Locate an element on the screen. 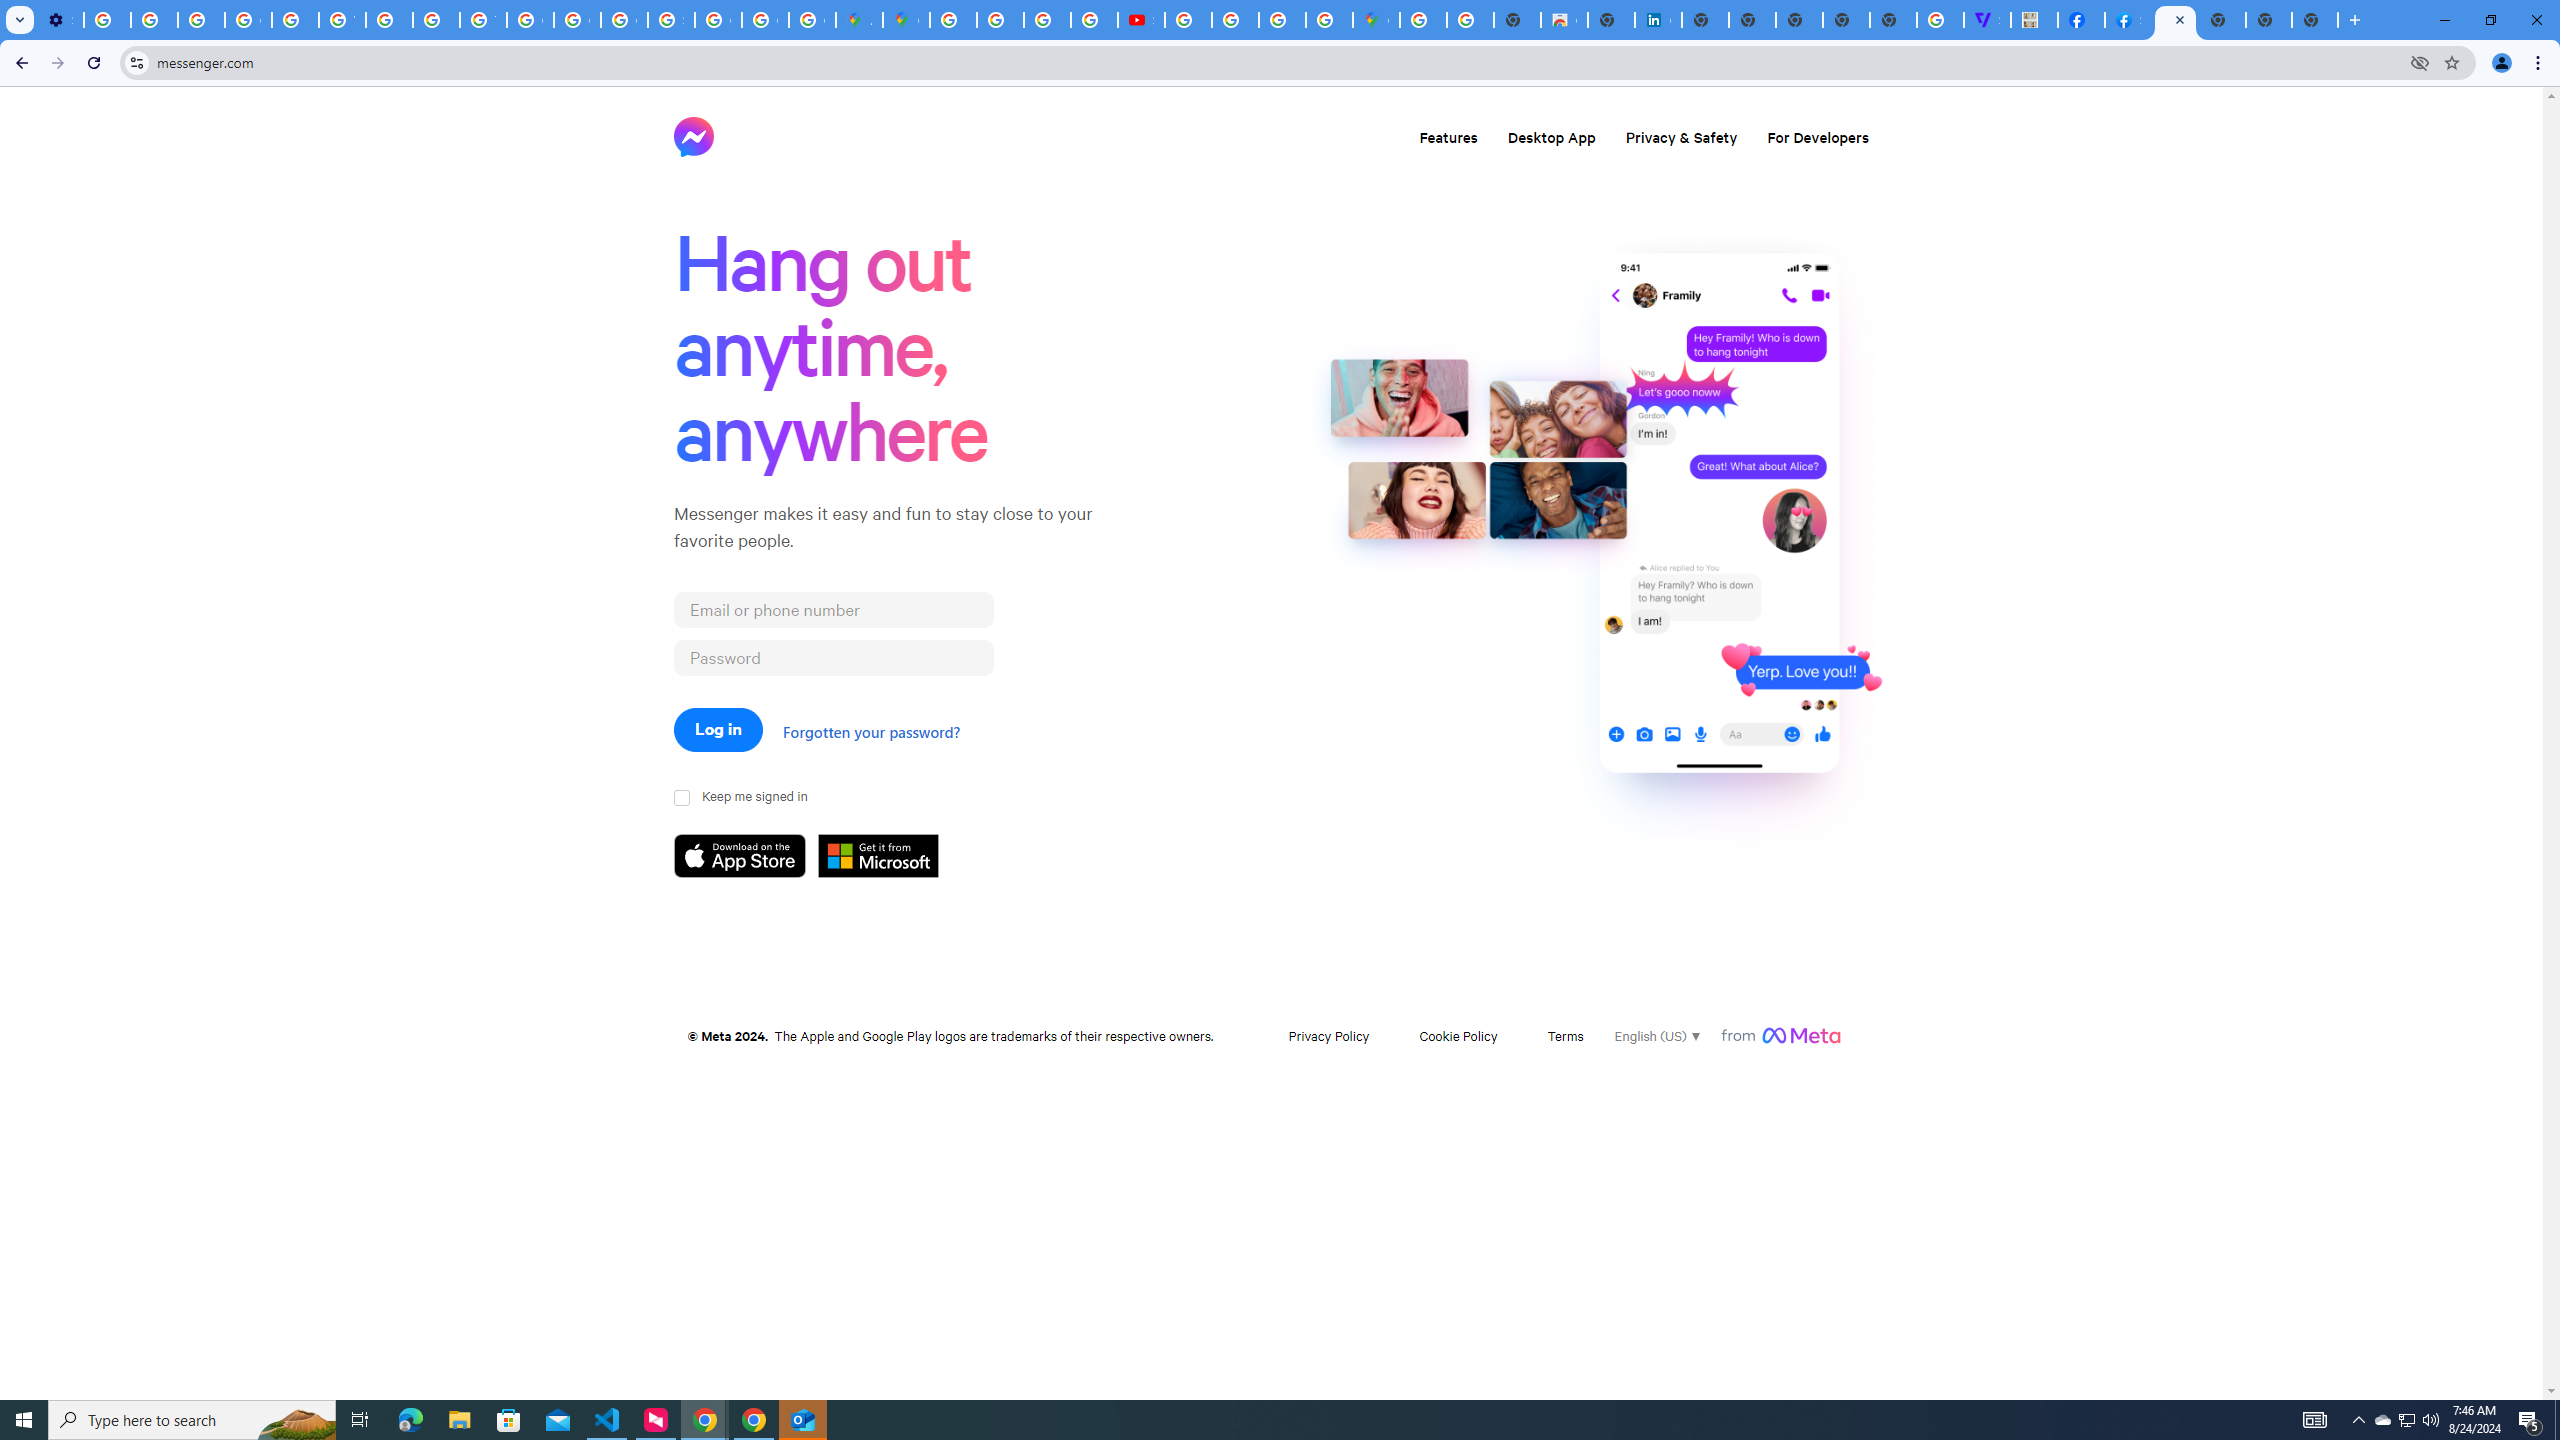 This screenshot has width=2560, height=1440. Delete photos & videos - Computer - Google Photos Help is located at coordinates (107, 20).